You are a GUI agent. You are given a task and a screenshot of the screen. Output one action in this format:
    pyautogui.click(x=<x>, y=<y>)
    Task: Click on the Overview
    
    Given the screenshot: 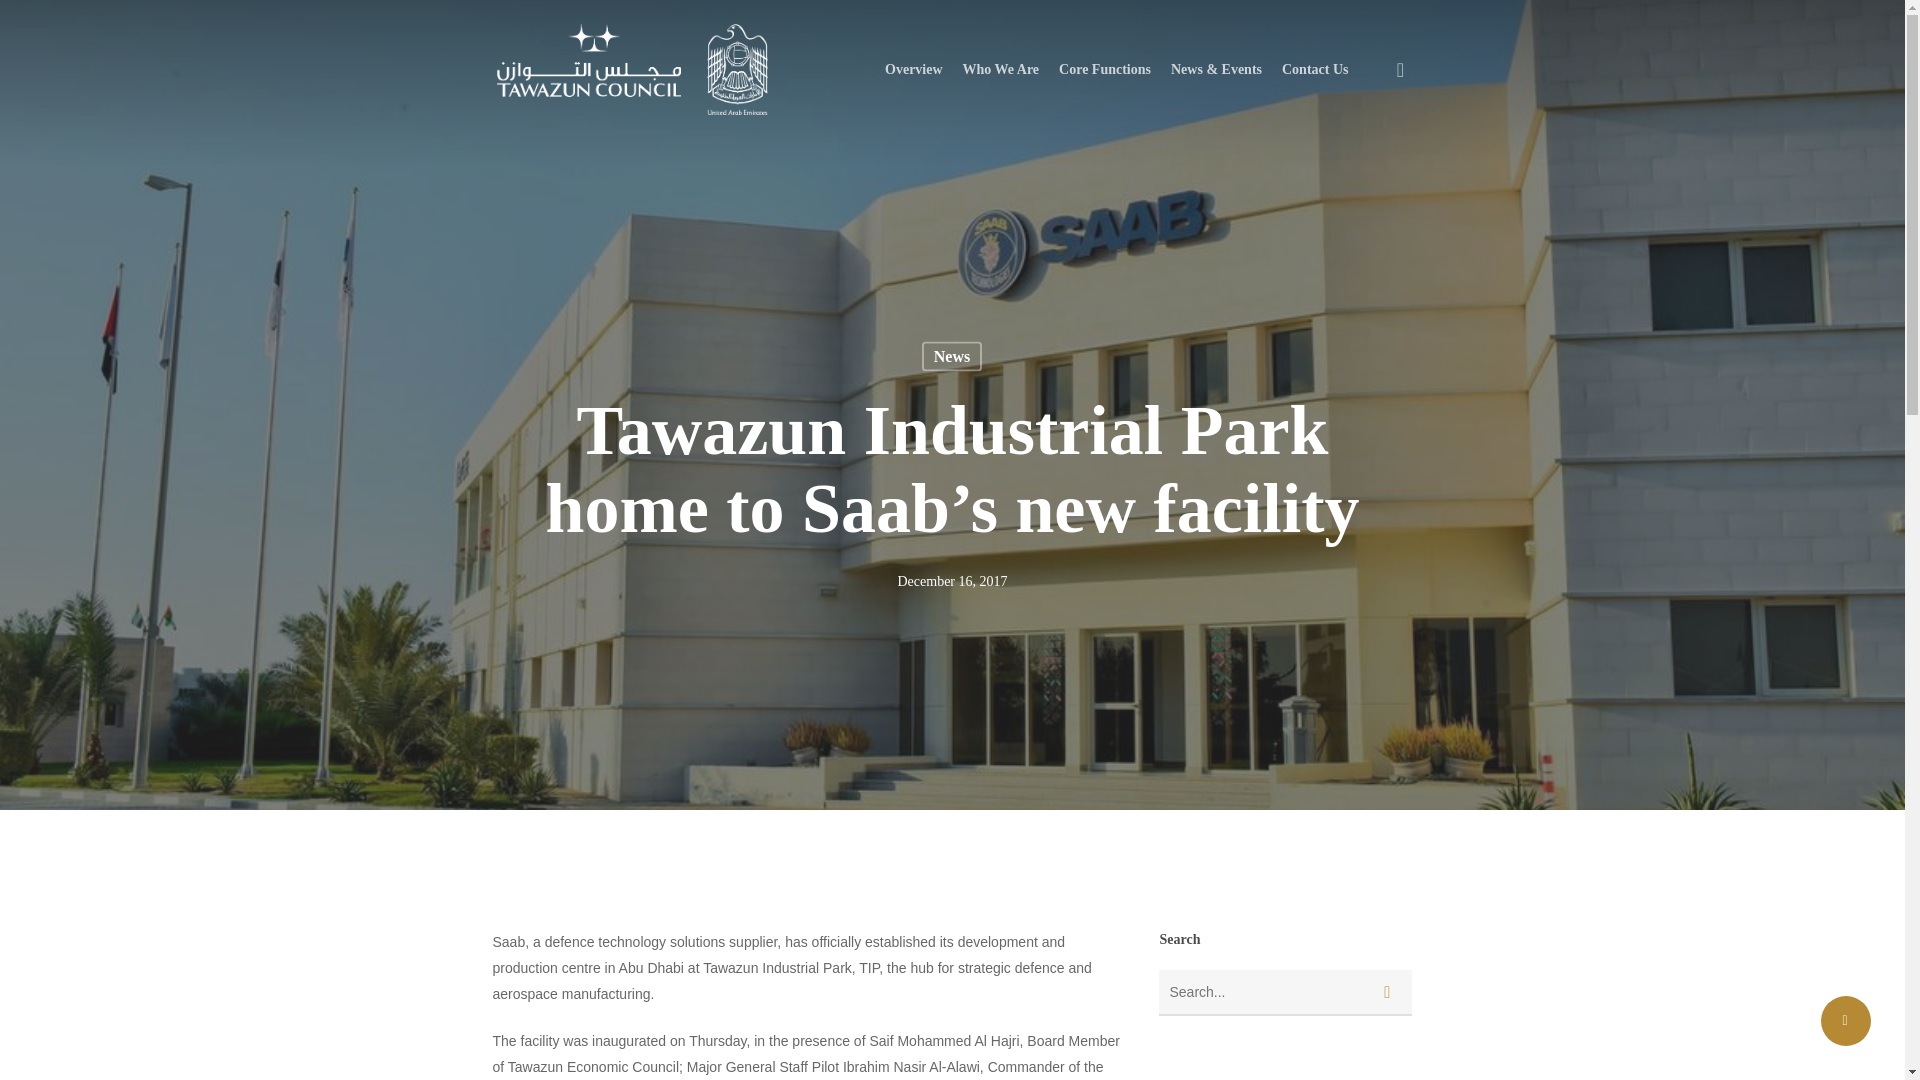 What is the action you would take?
    pyautogui.click(x=914, y=70)
    